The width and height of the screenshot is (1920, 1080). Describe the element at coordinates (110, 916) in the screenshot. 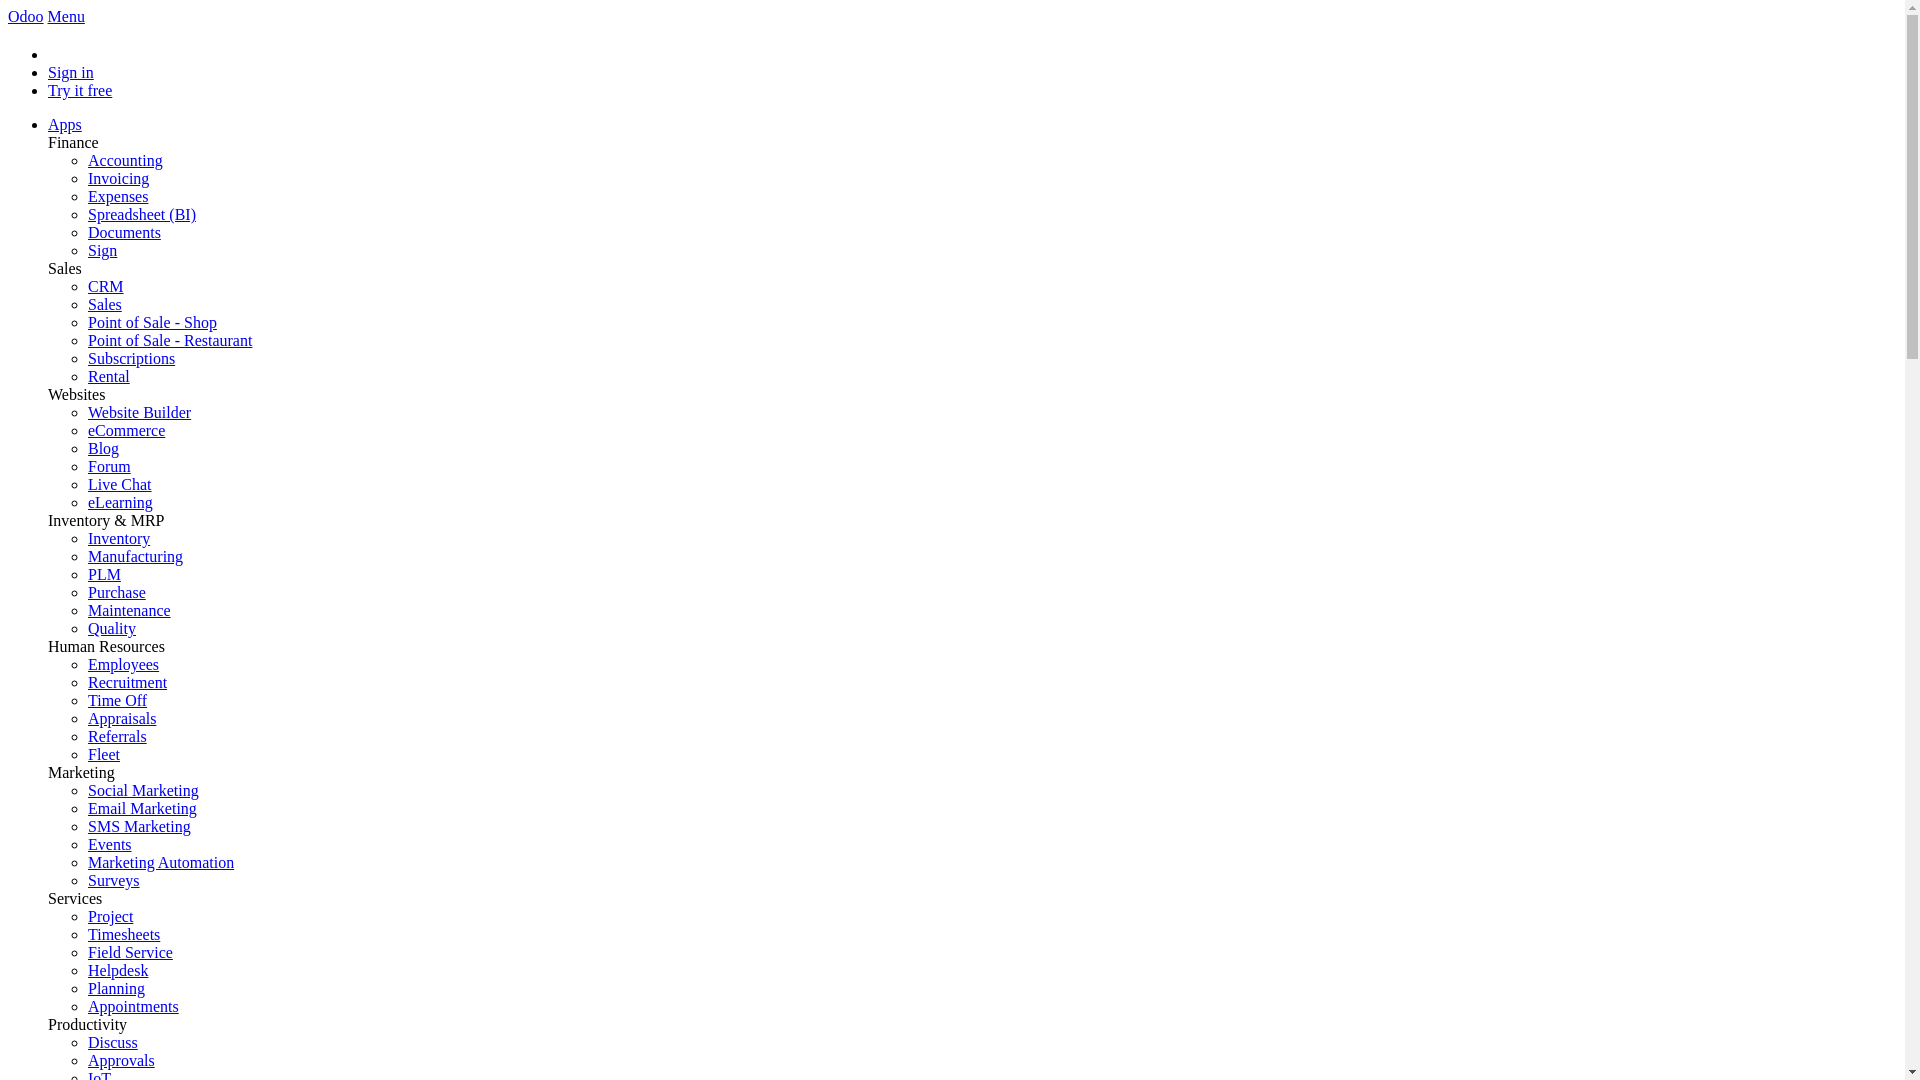

I see `Project` at that location.